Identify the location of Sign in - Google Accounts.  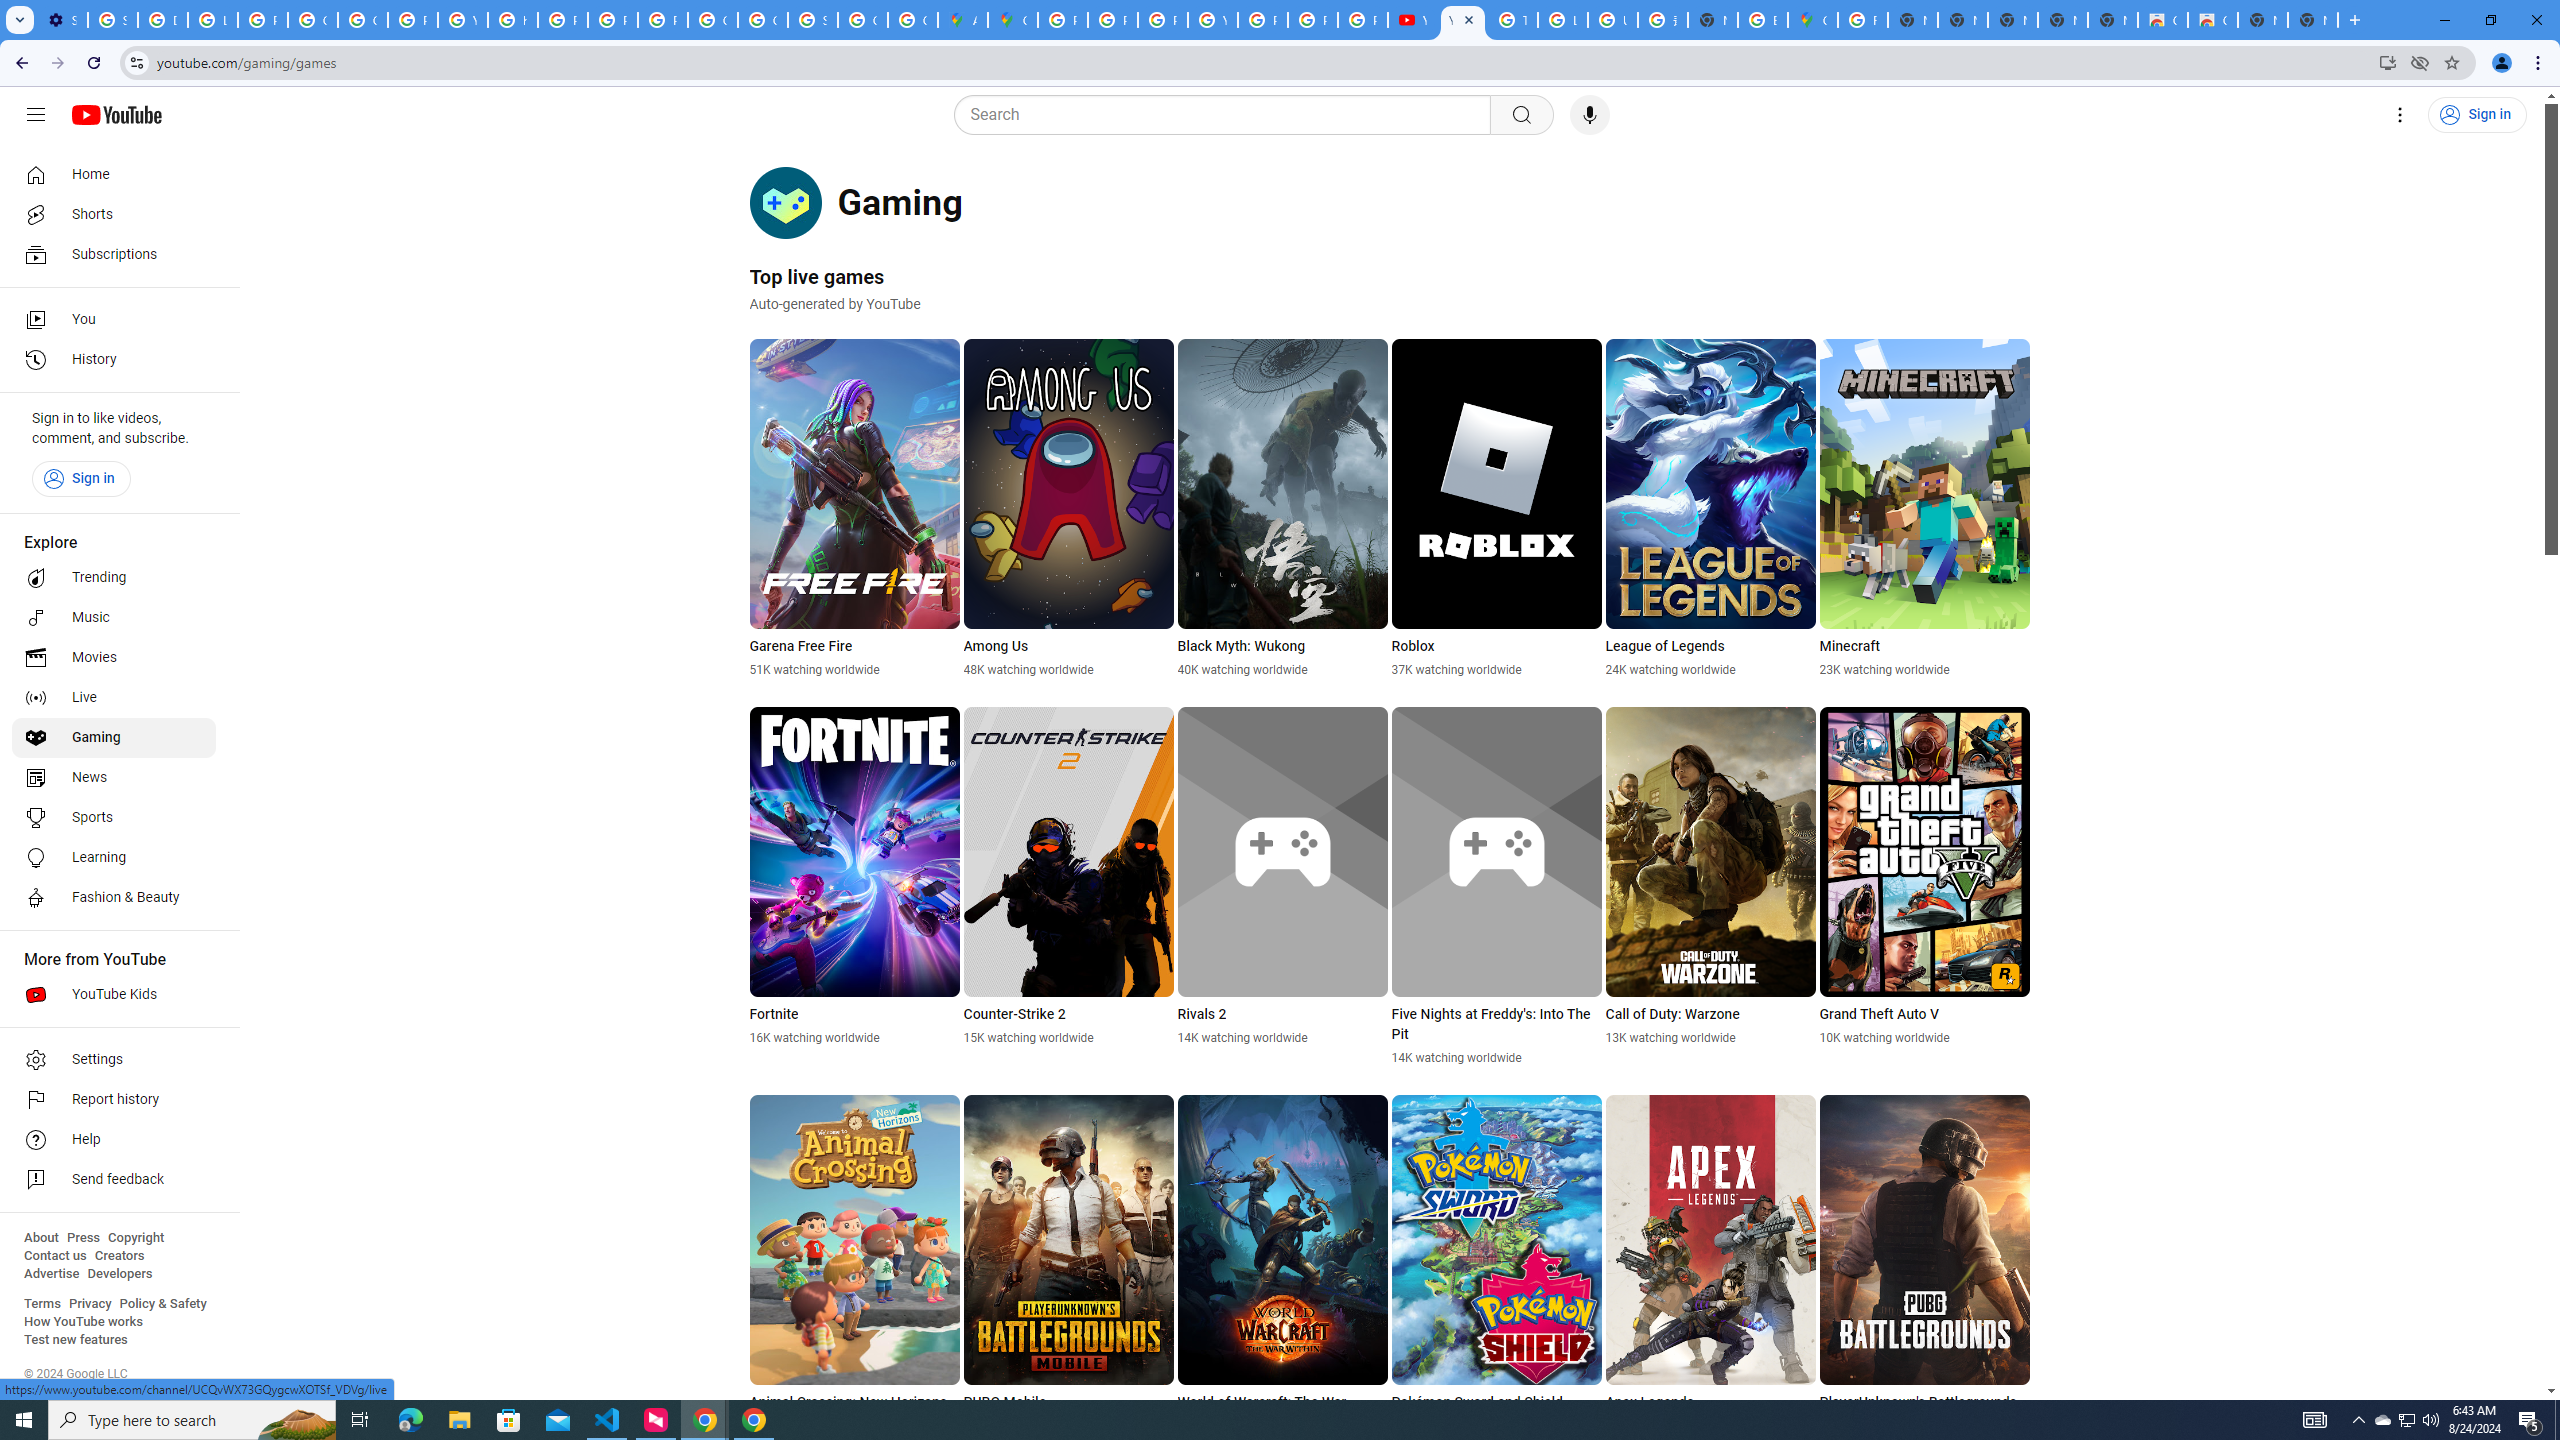
(812, 20).